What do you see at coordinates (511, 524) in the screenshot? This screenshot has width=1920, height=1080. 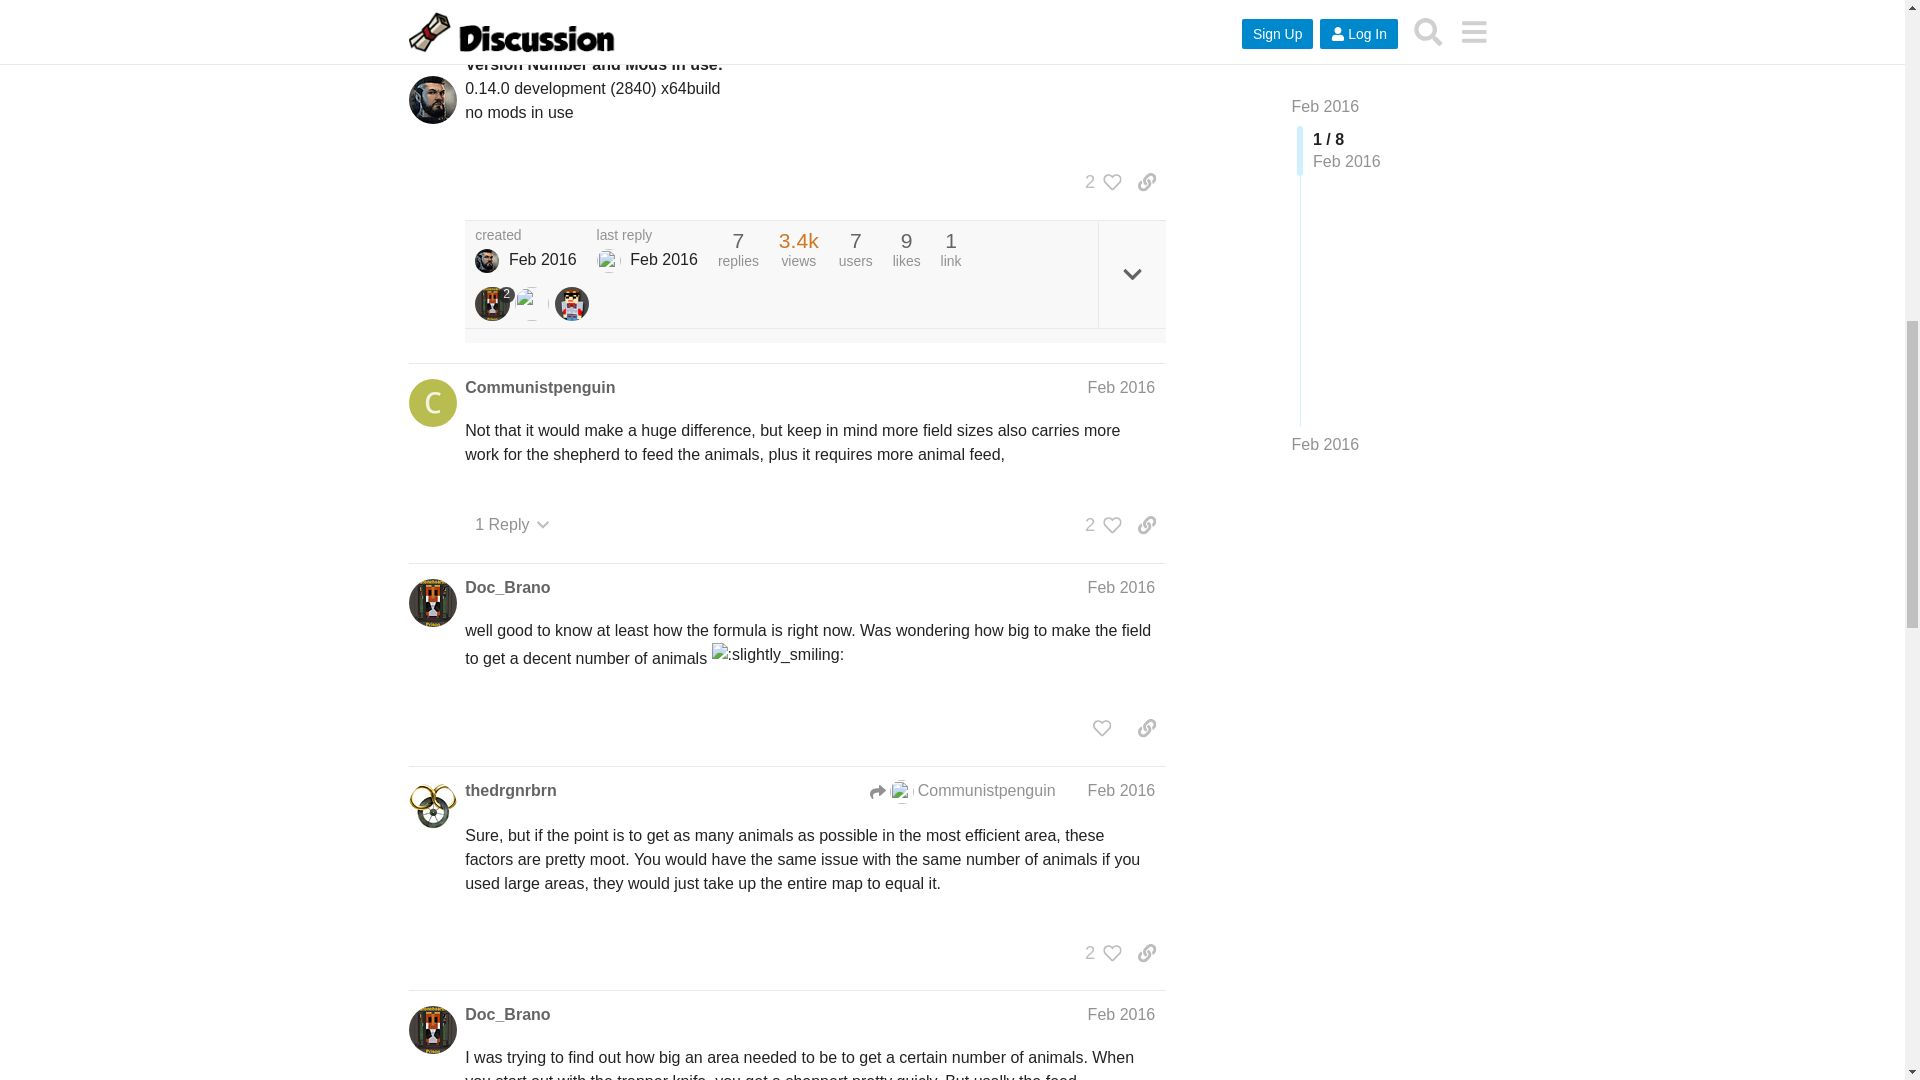 I see `1 Reply` at bounding box center [511, 524].